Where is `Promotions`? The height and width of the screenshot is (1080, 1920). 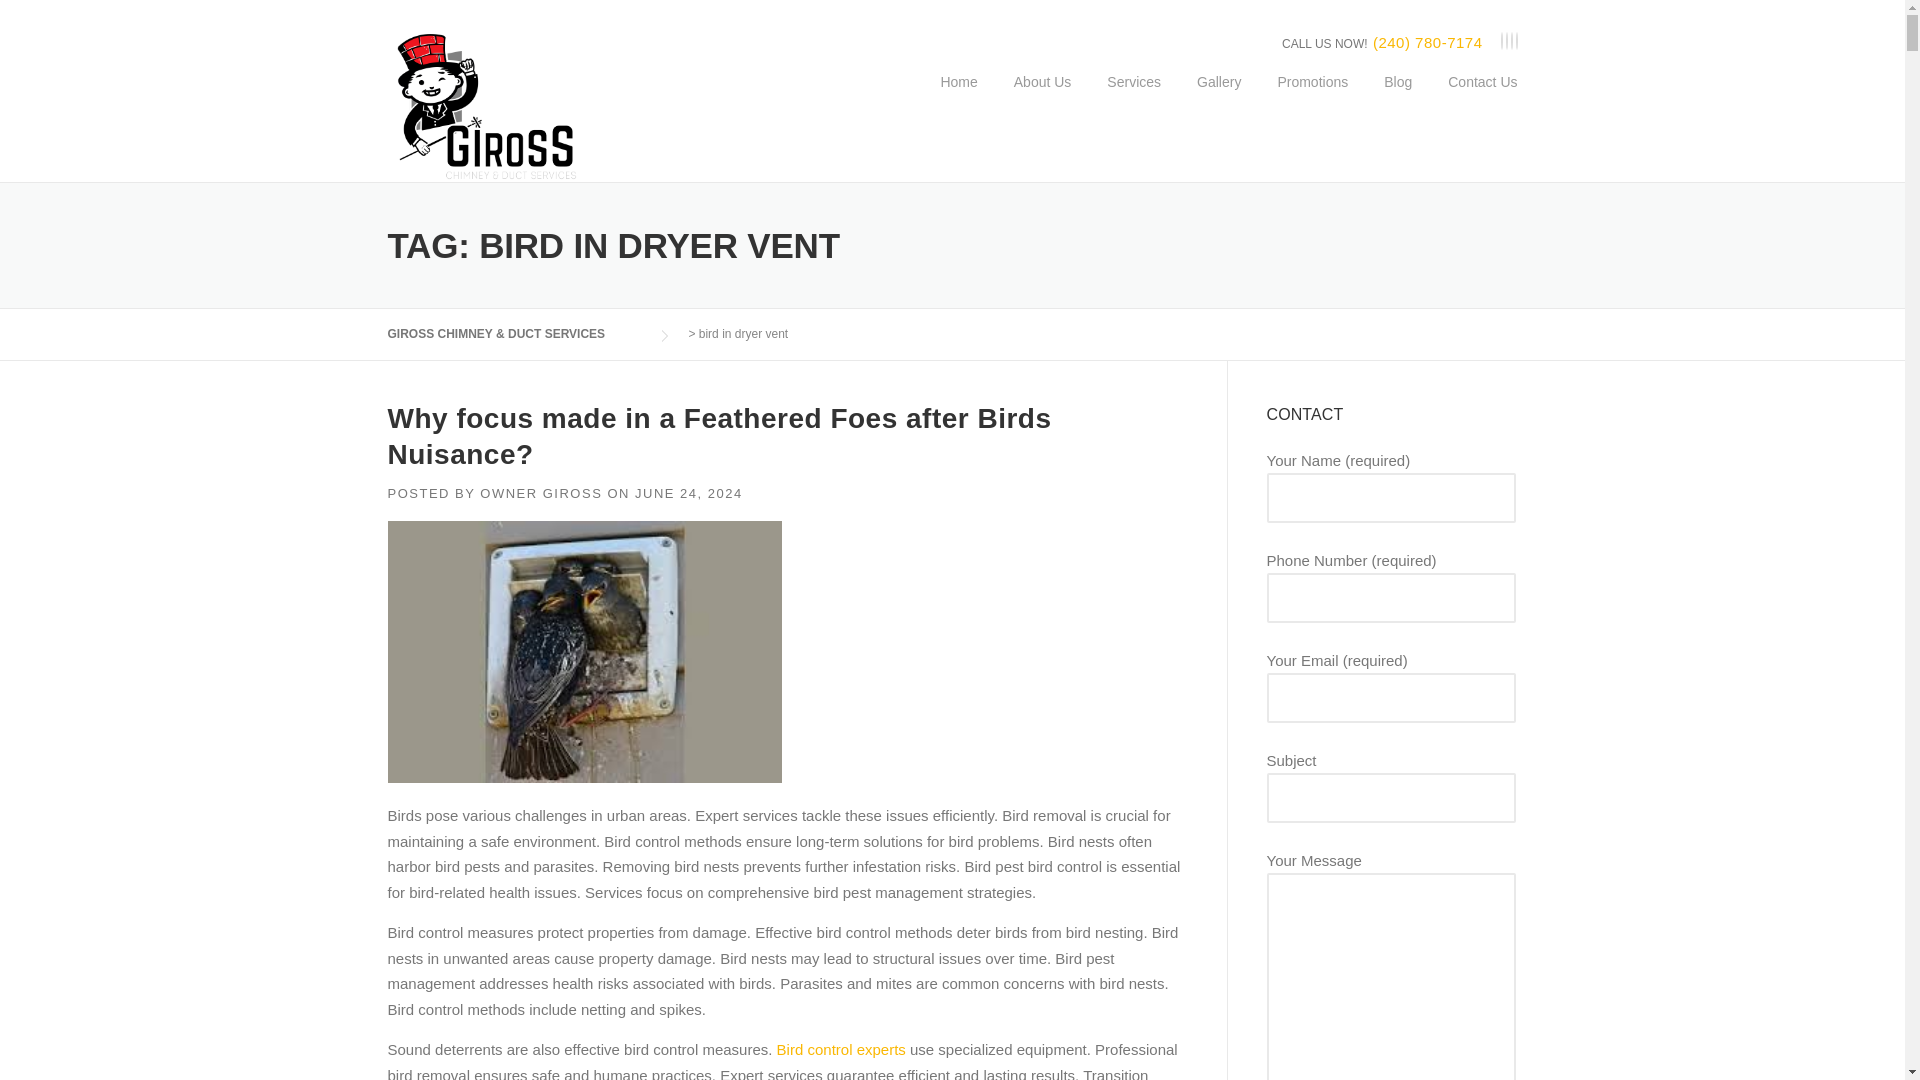
Promotions is located at coordinates (1312, 97).